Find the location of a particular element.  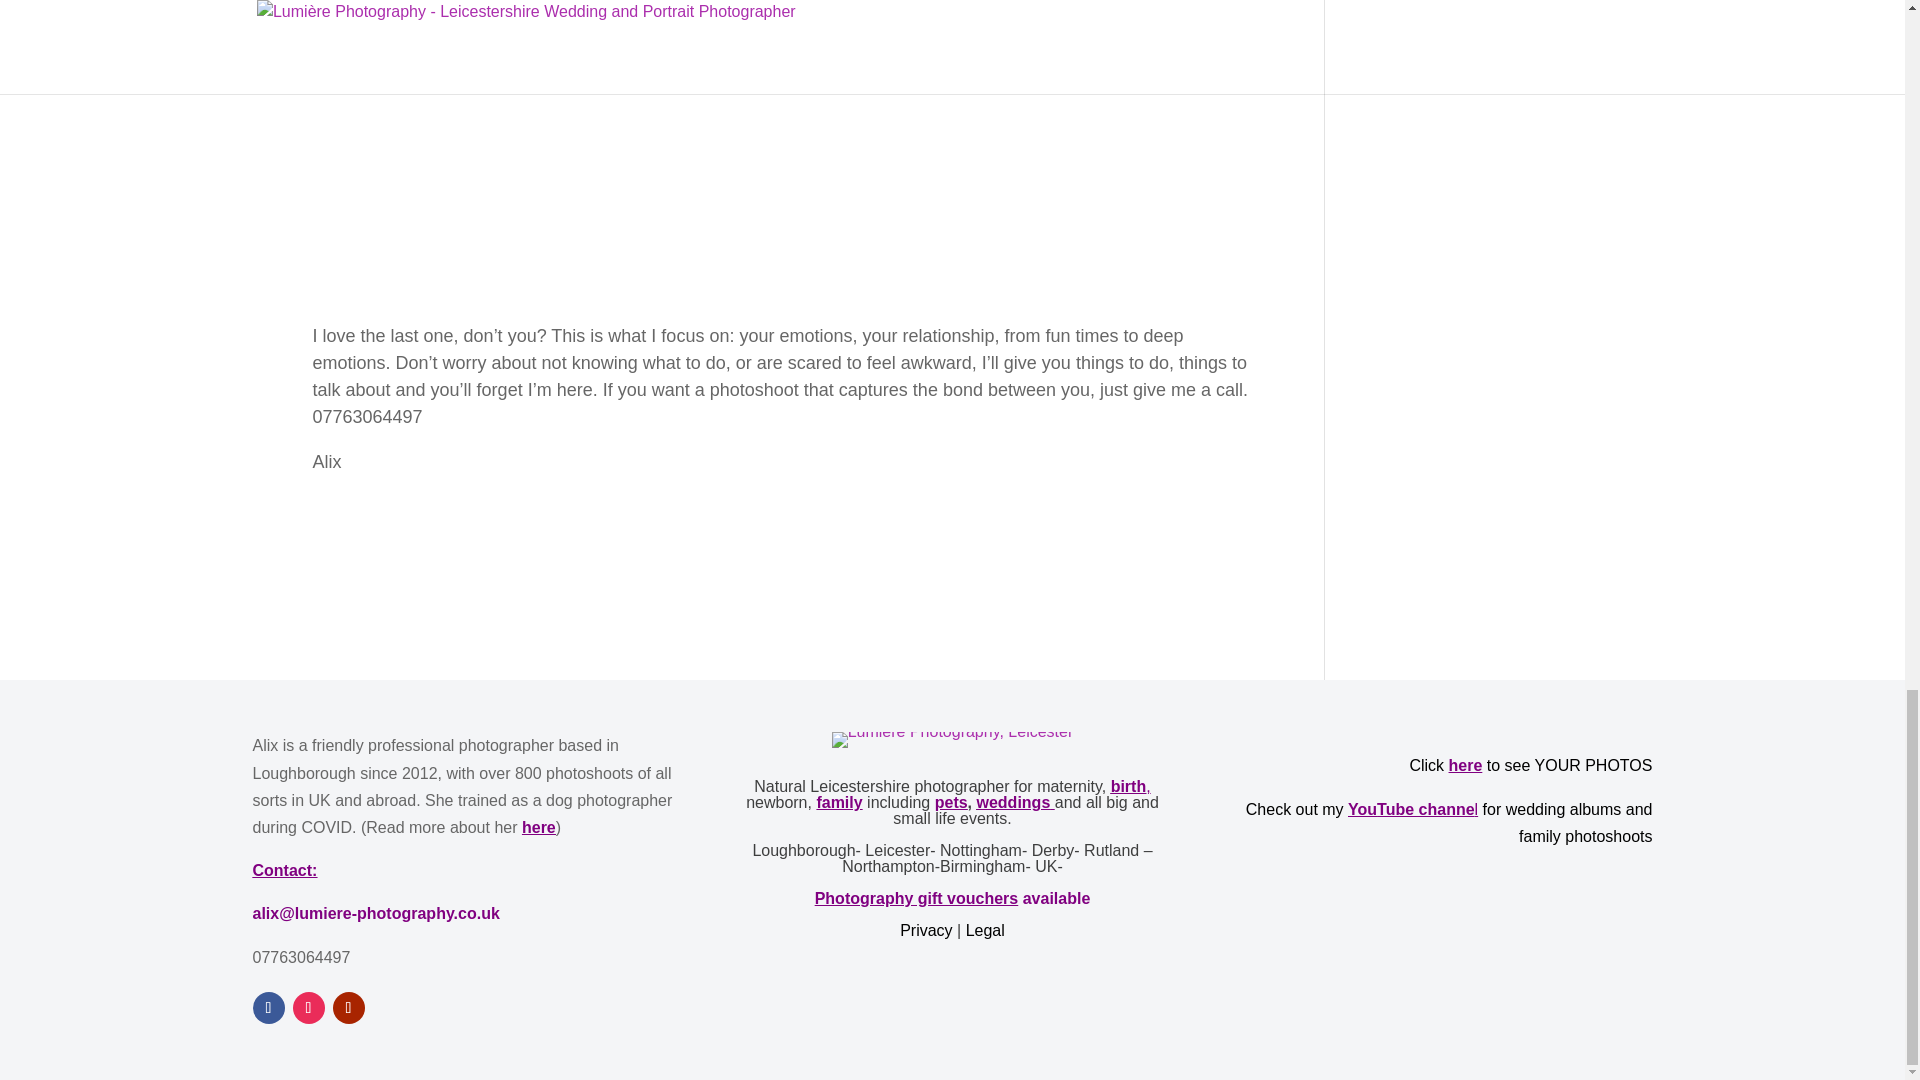

here is located at coordinates (539, 826).